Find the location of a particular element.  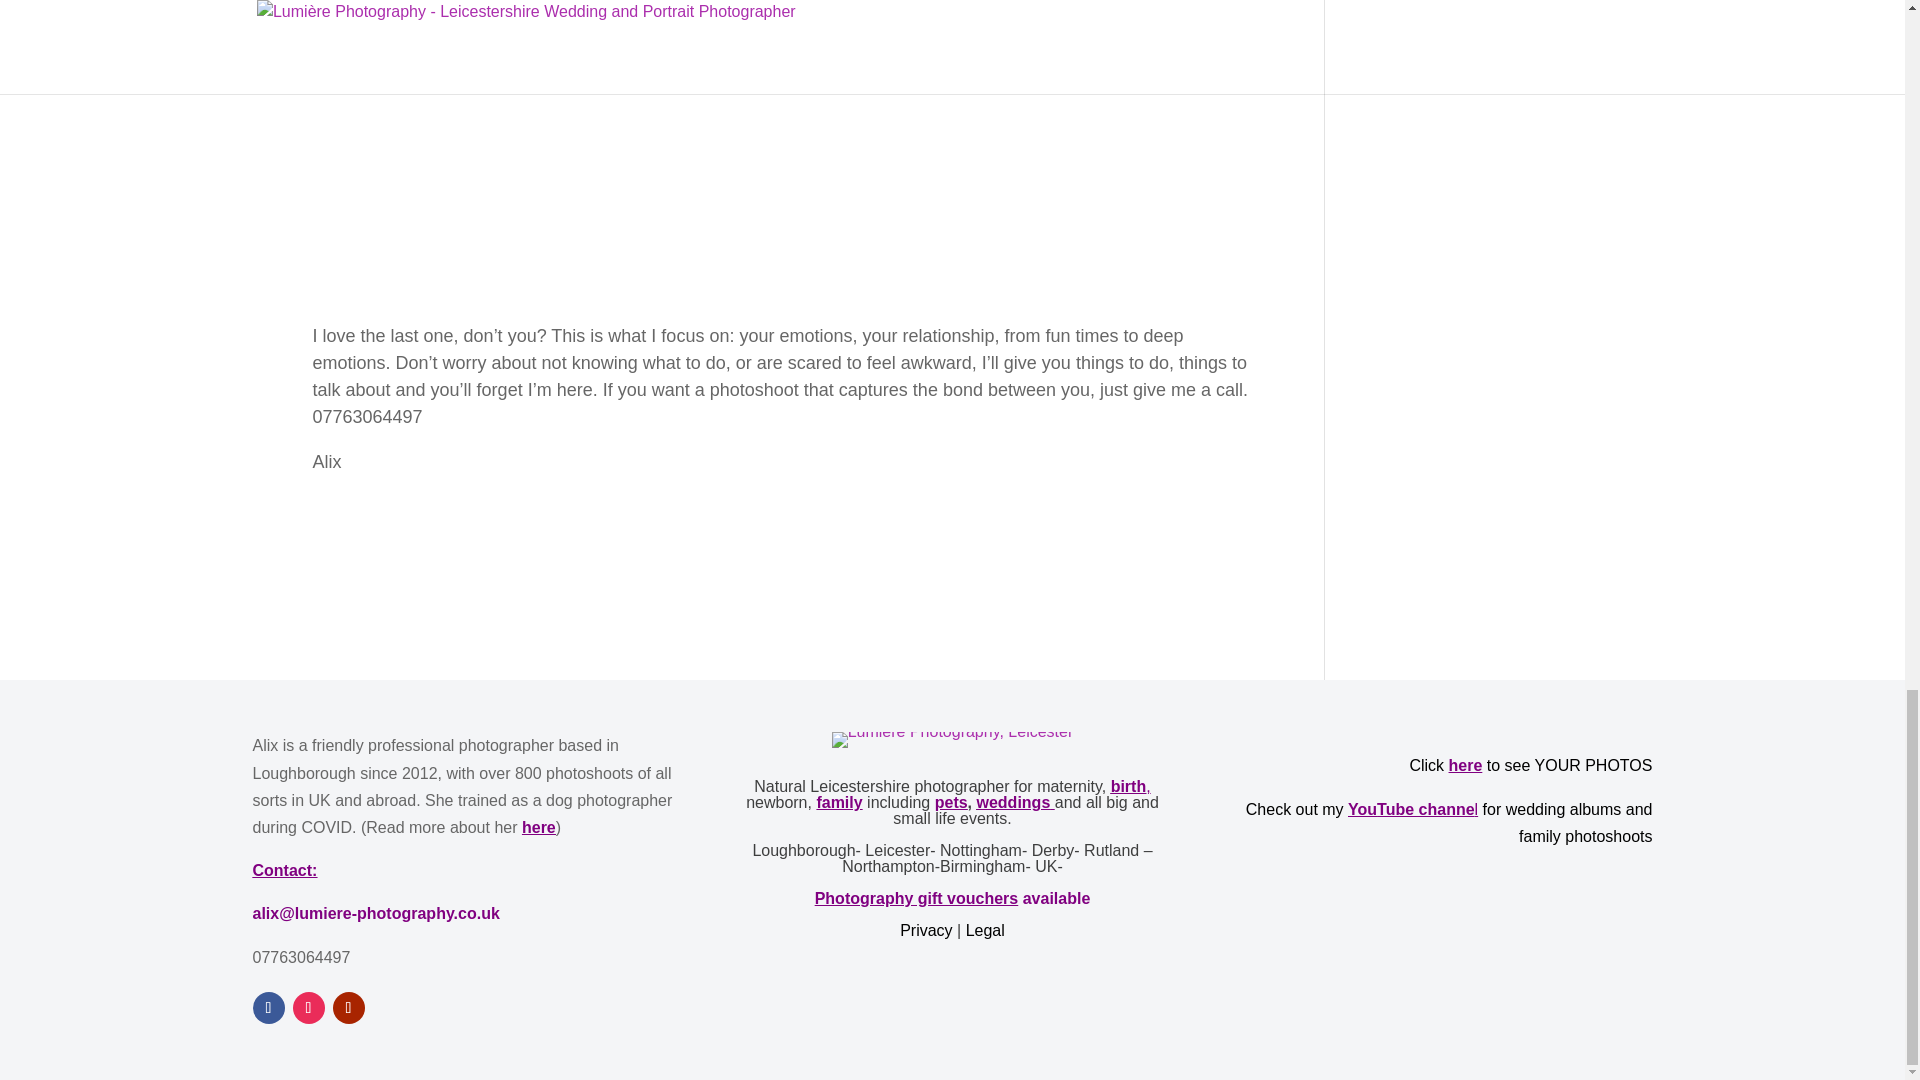

here is located at coordinates (539, 826).